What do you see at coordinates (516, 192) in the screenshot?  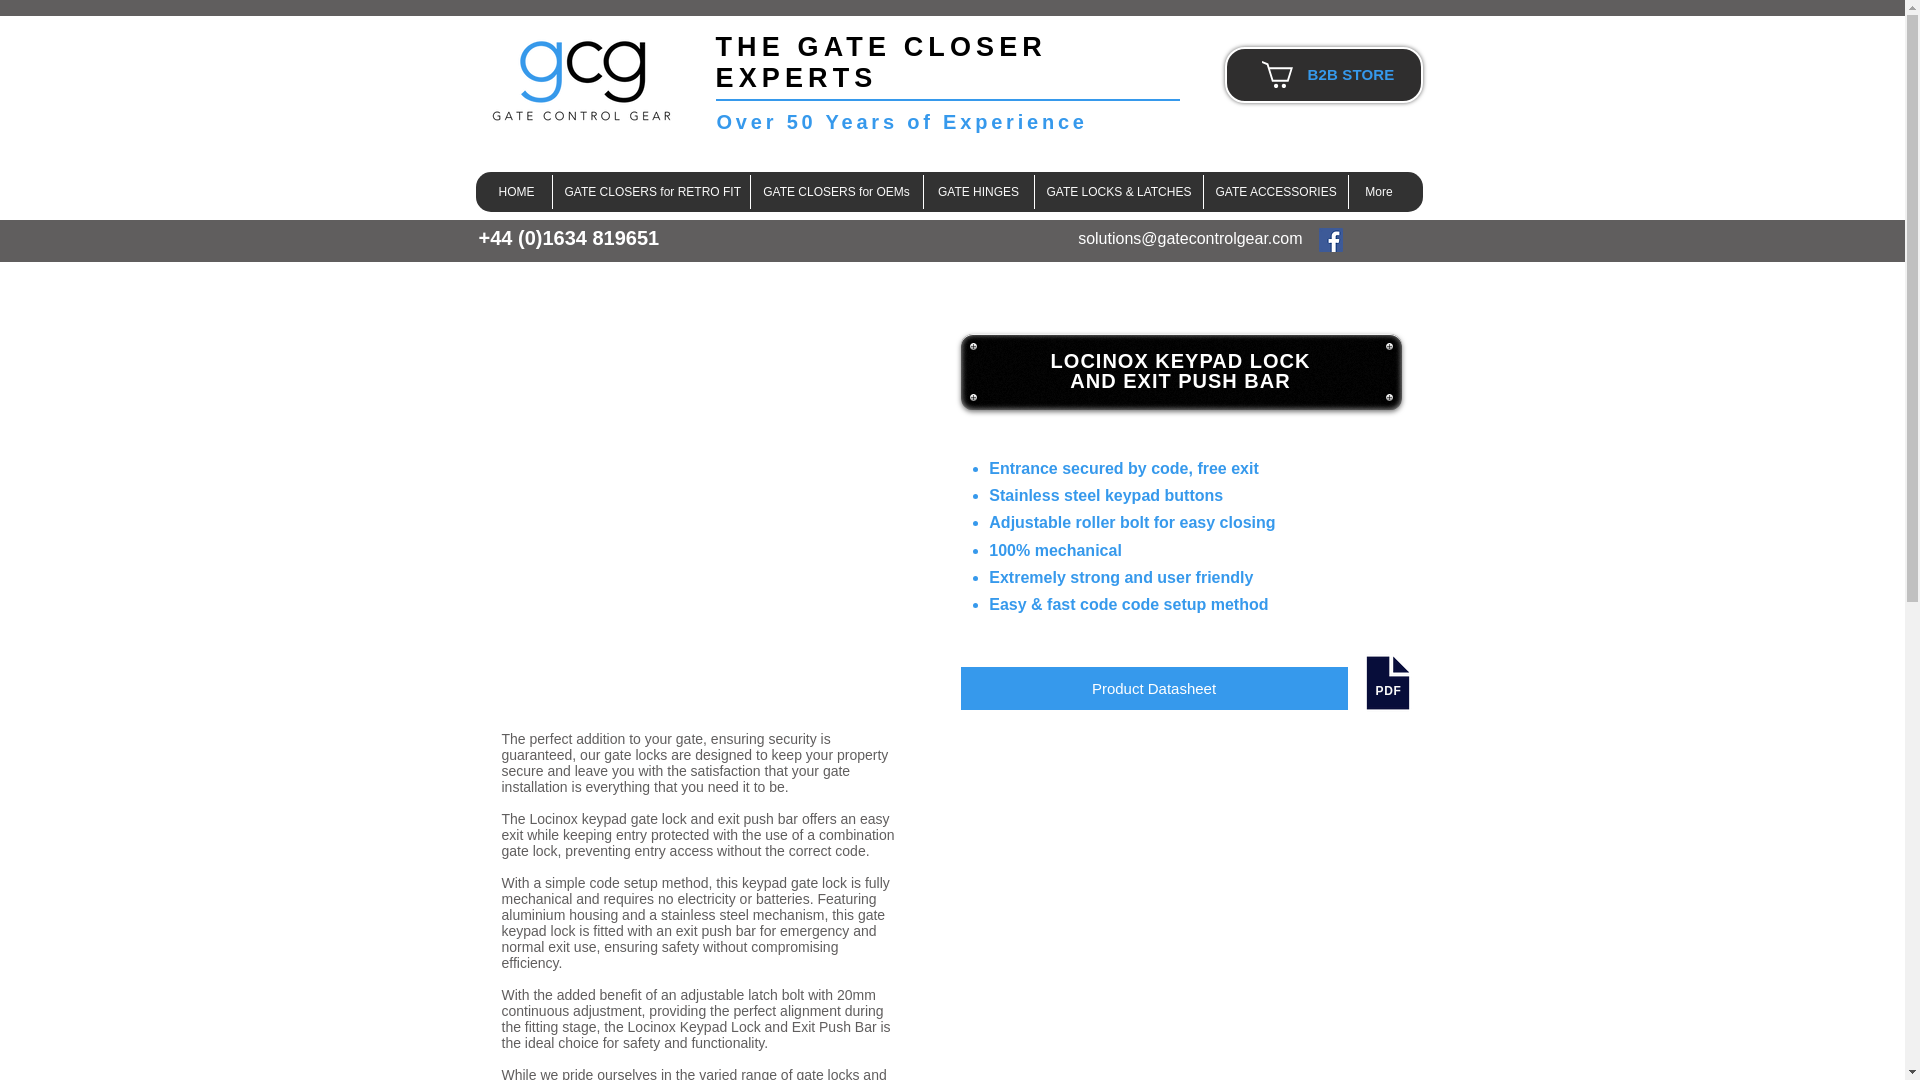 I see `HOME` at bounding box center [516, 192].